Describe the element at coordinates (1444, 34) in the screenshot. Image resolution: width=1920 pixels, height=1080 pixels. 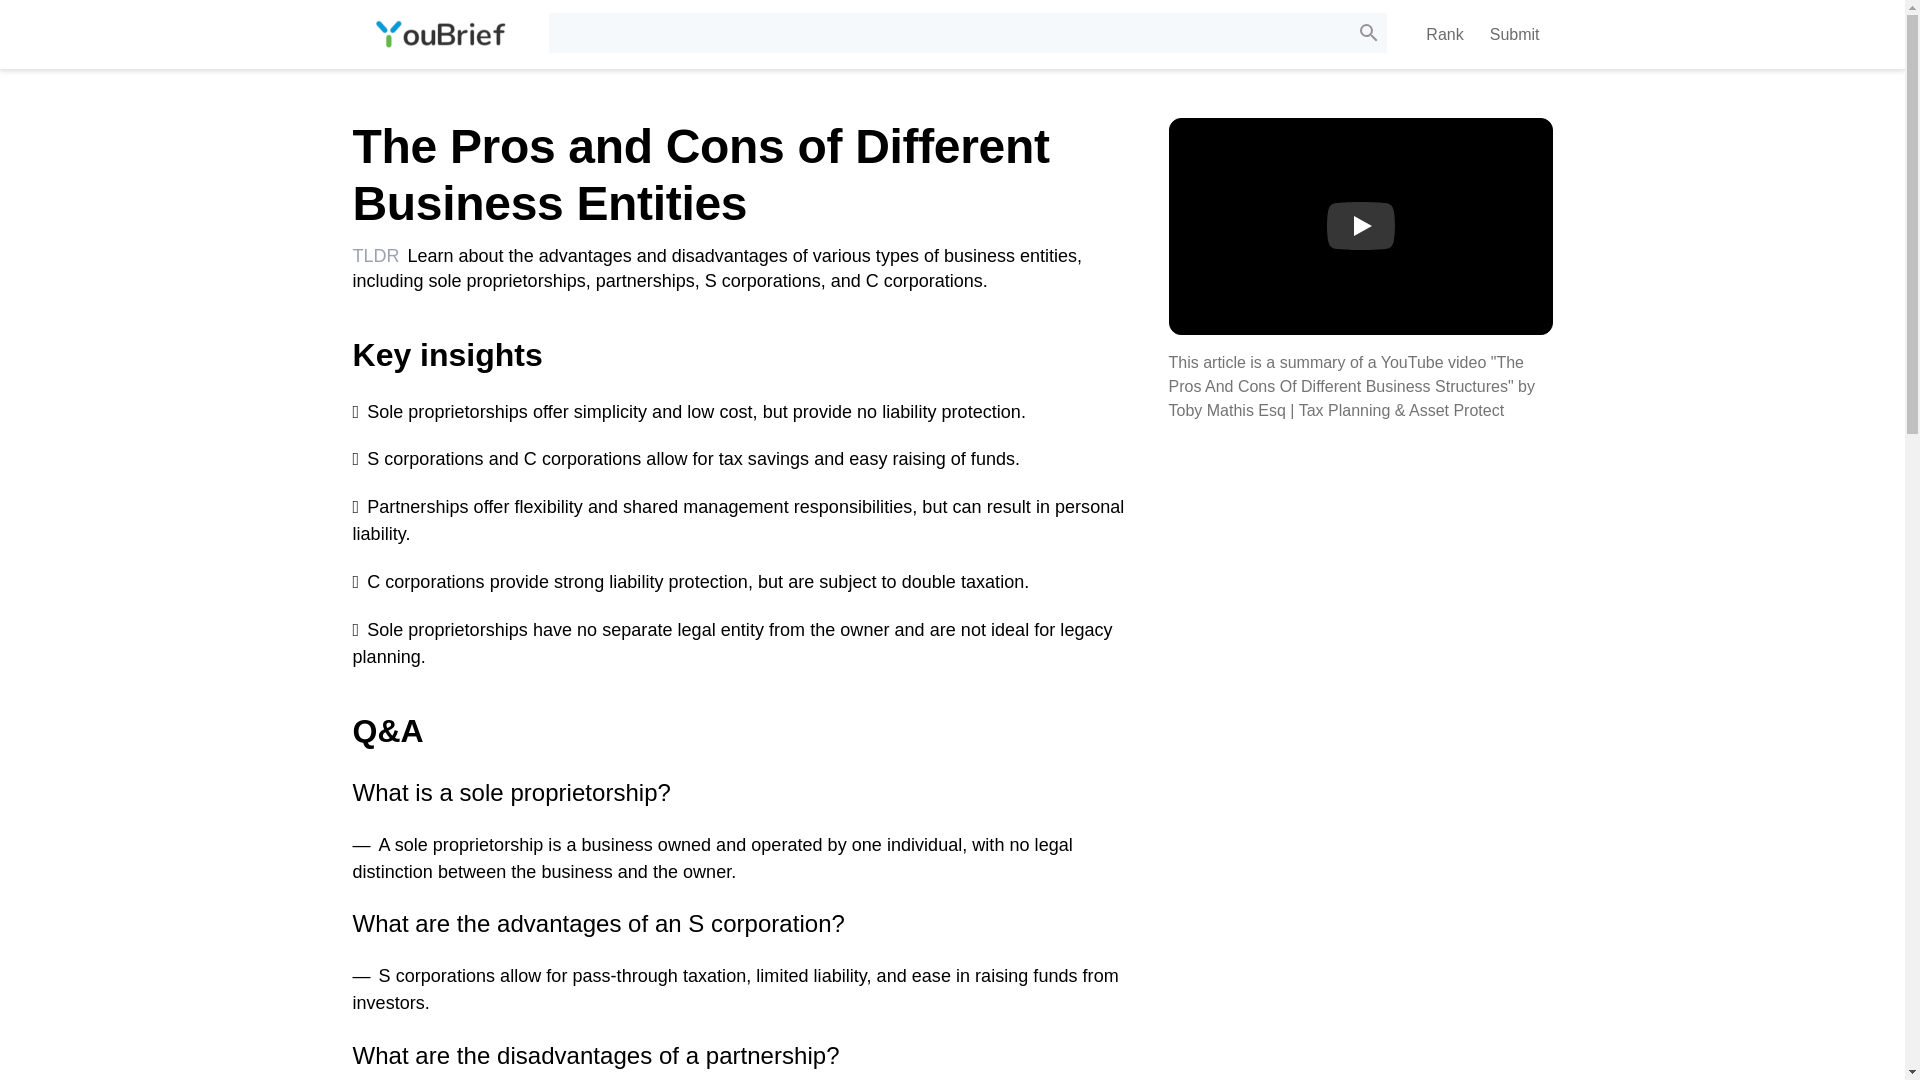
I see `Rank` at that location.